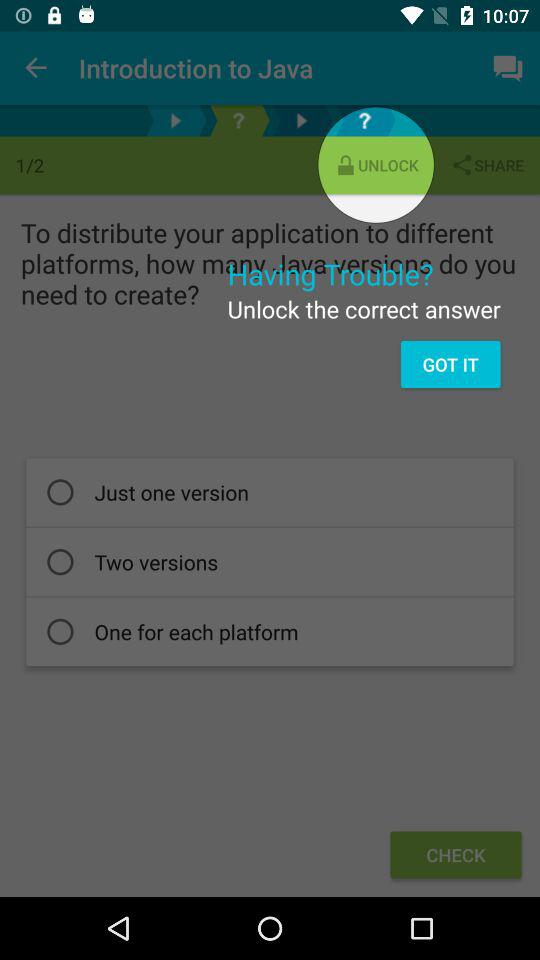 The image size is (540, 960). Describe the element at coordinates (364, 120) in the screenshot. I see `open help` at that location.